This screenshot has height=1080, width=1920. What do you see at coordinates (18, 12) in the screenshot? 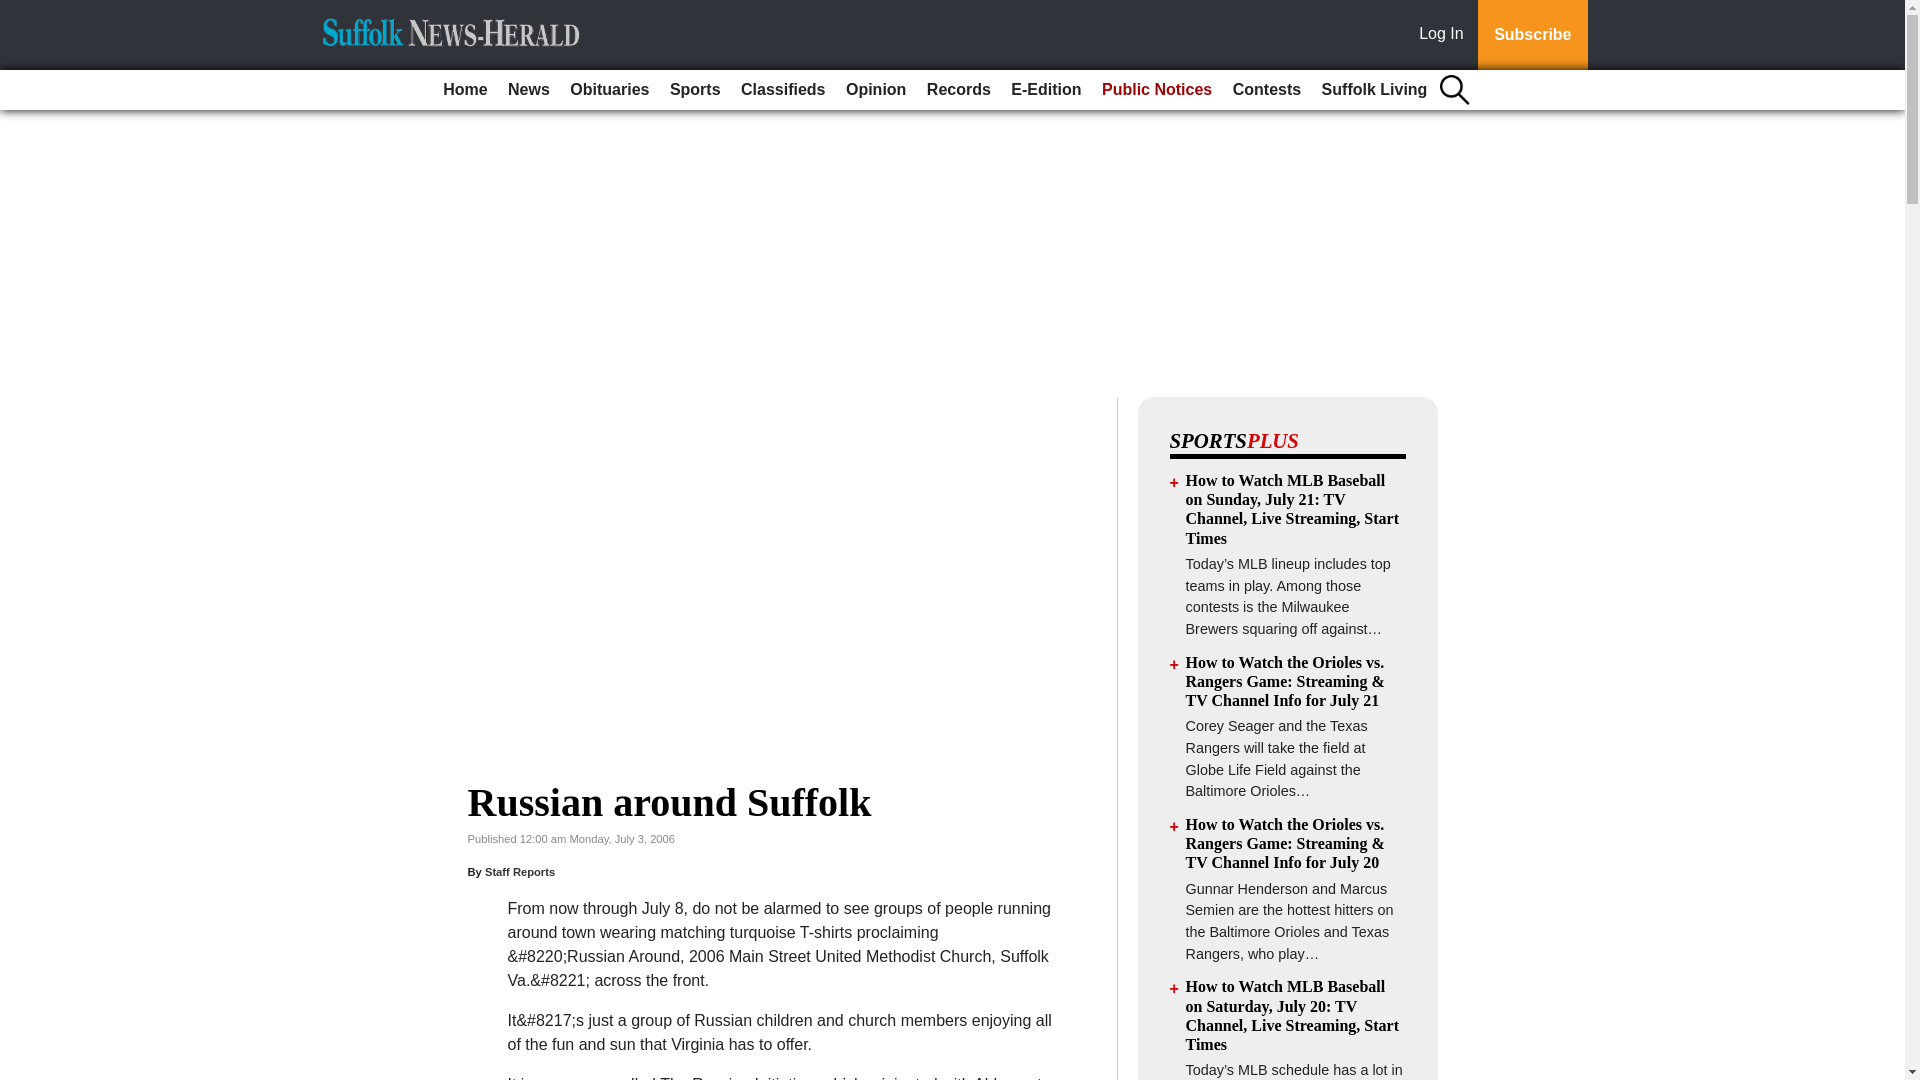
I see `Go` at bounding box center [18, 12].